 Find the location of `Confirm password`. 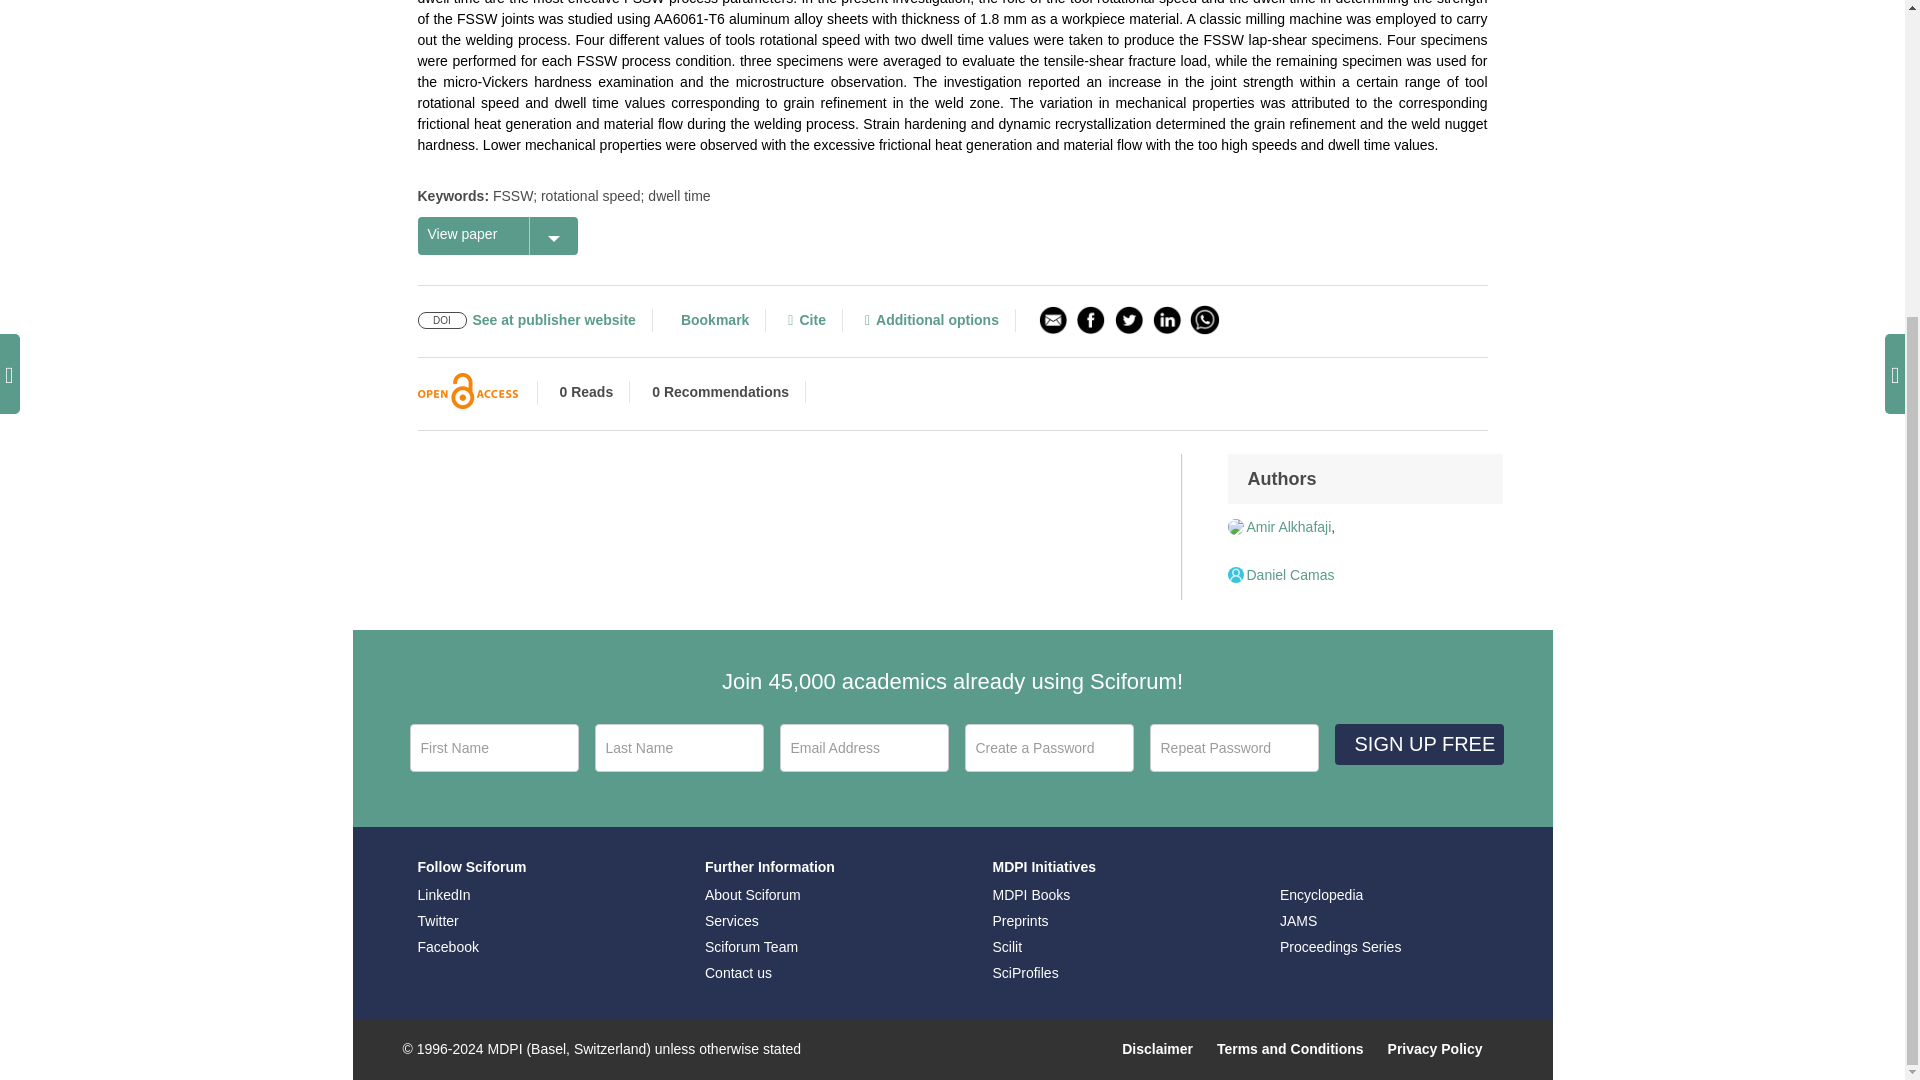

Confirm password is located at coordinates (1234, 748).